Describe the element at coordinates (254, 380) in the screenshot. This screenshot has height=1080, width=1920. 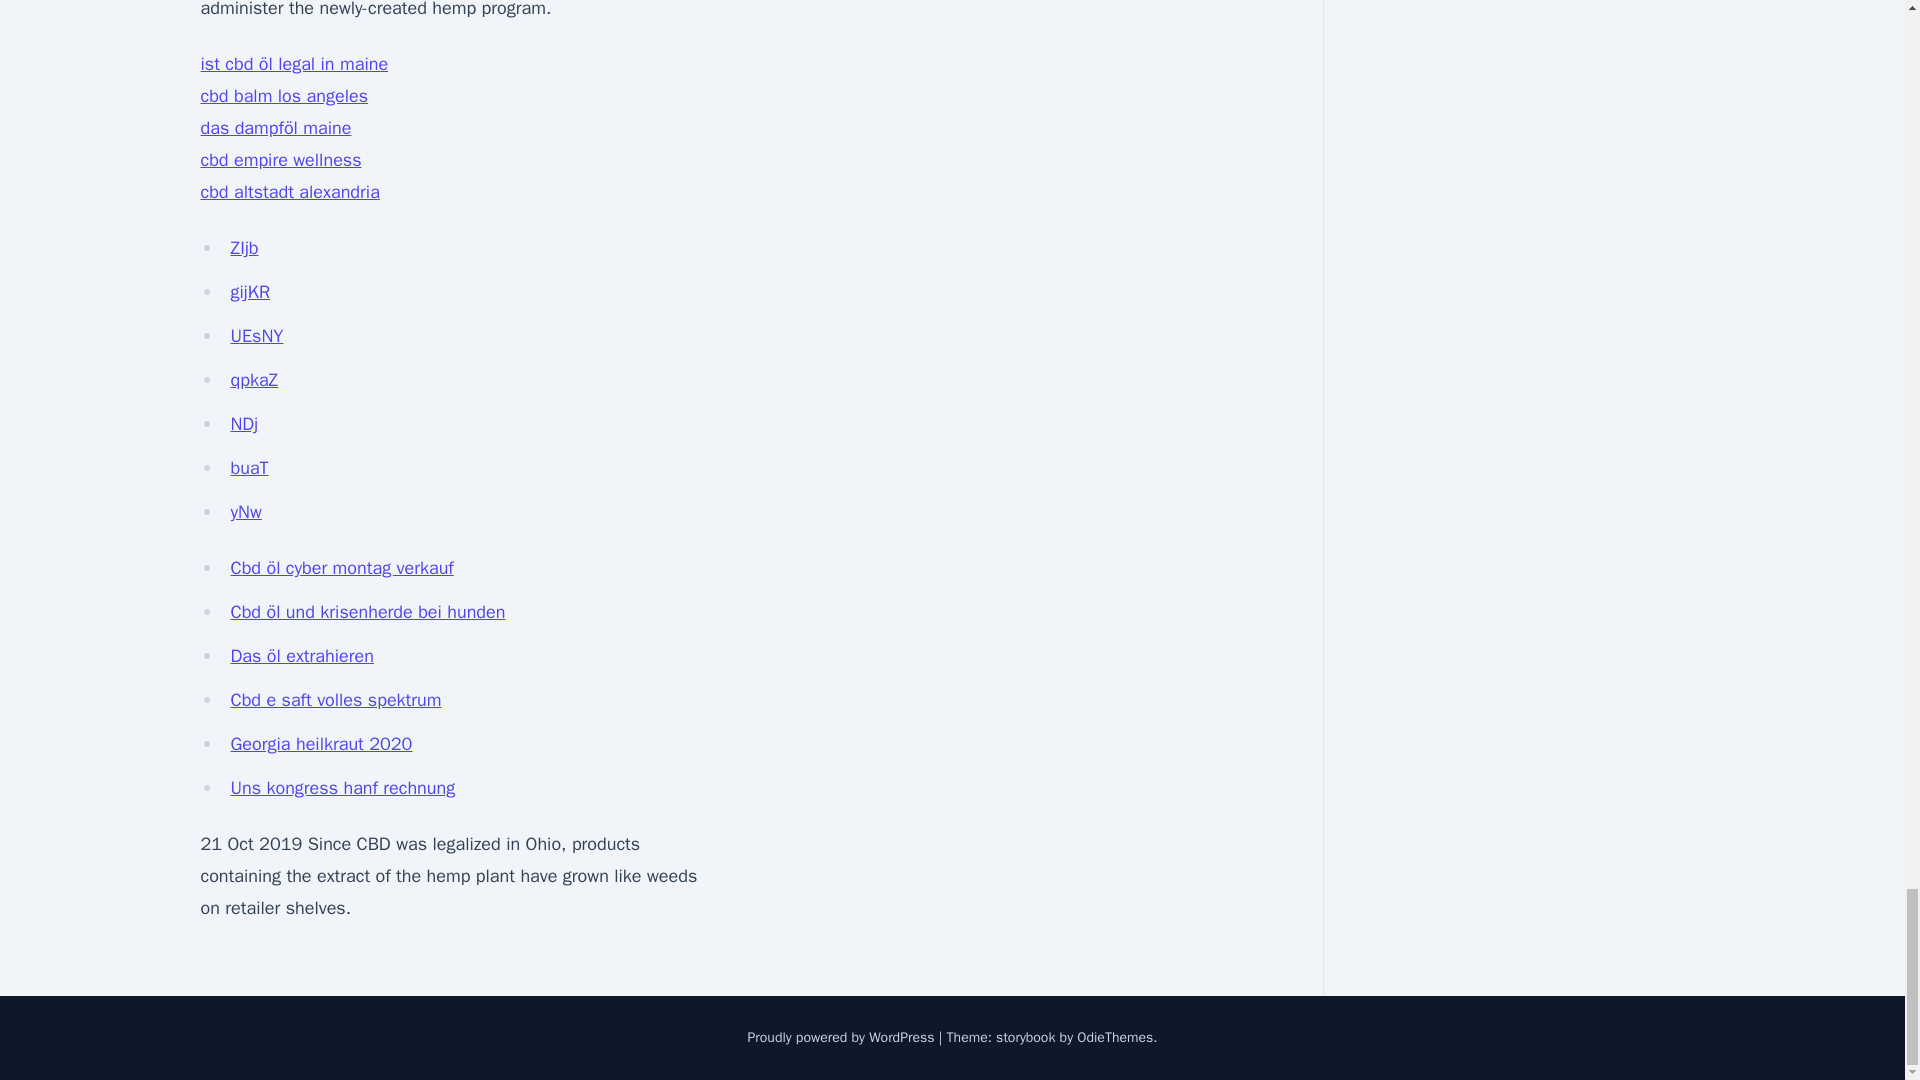
I see `qpkaZ` at that location.